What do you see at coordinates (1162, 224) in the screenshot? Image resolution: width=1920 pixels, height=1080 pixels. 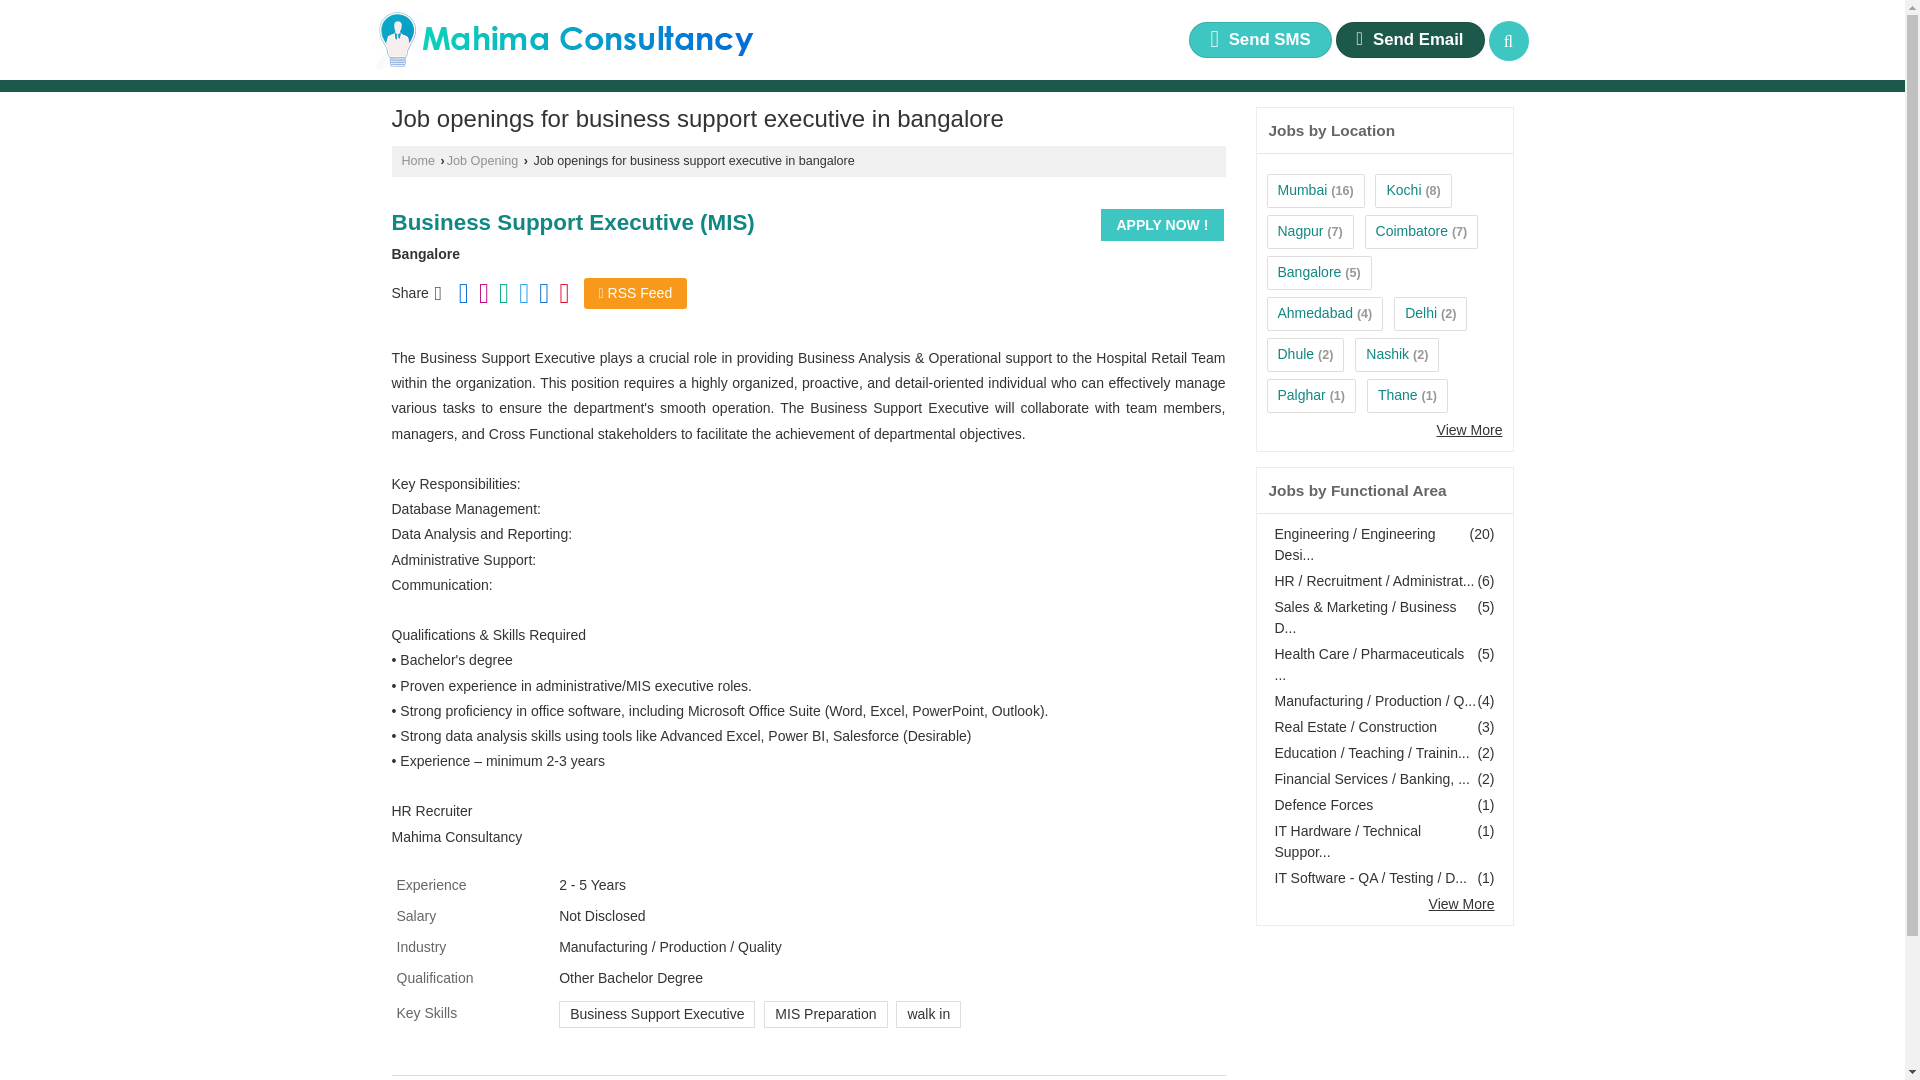 I see `APPLY NOW !` at bounding box center [1162, 224].